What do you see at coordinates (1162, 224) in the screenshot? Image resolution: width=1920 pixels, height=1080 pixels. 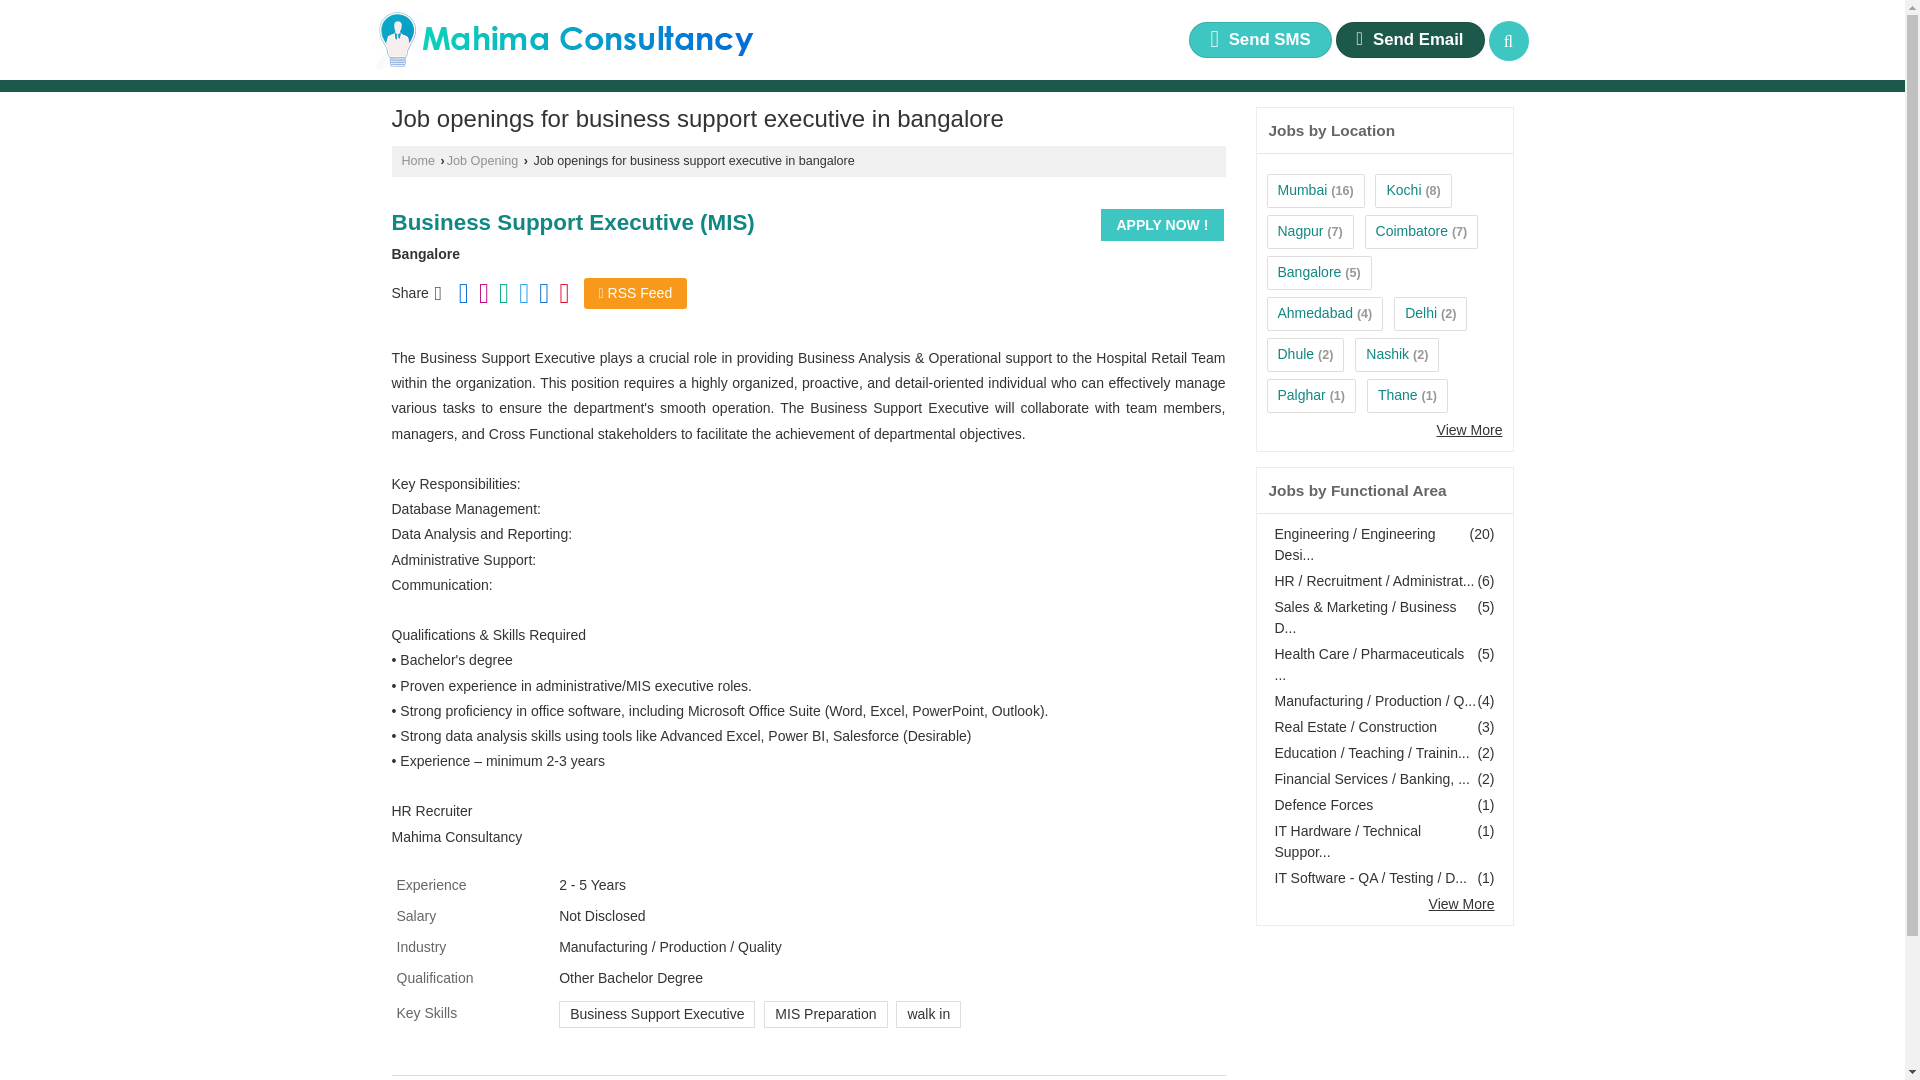 I see `APPLY NOW !` at bounding box center [1162, 224].